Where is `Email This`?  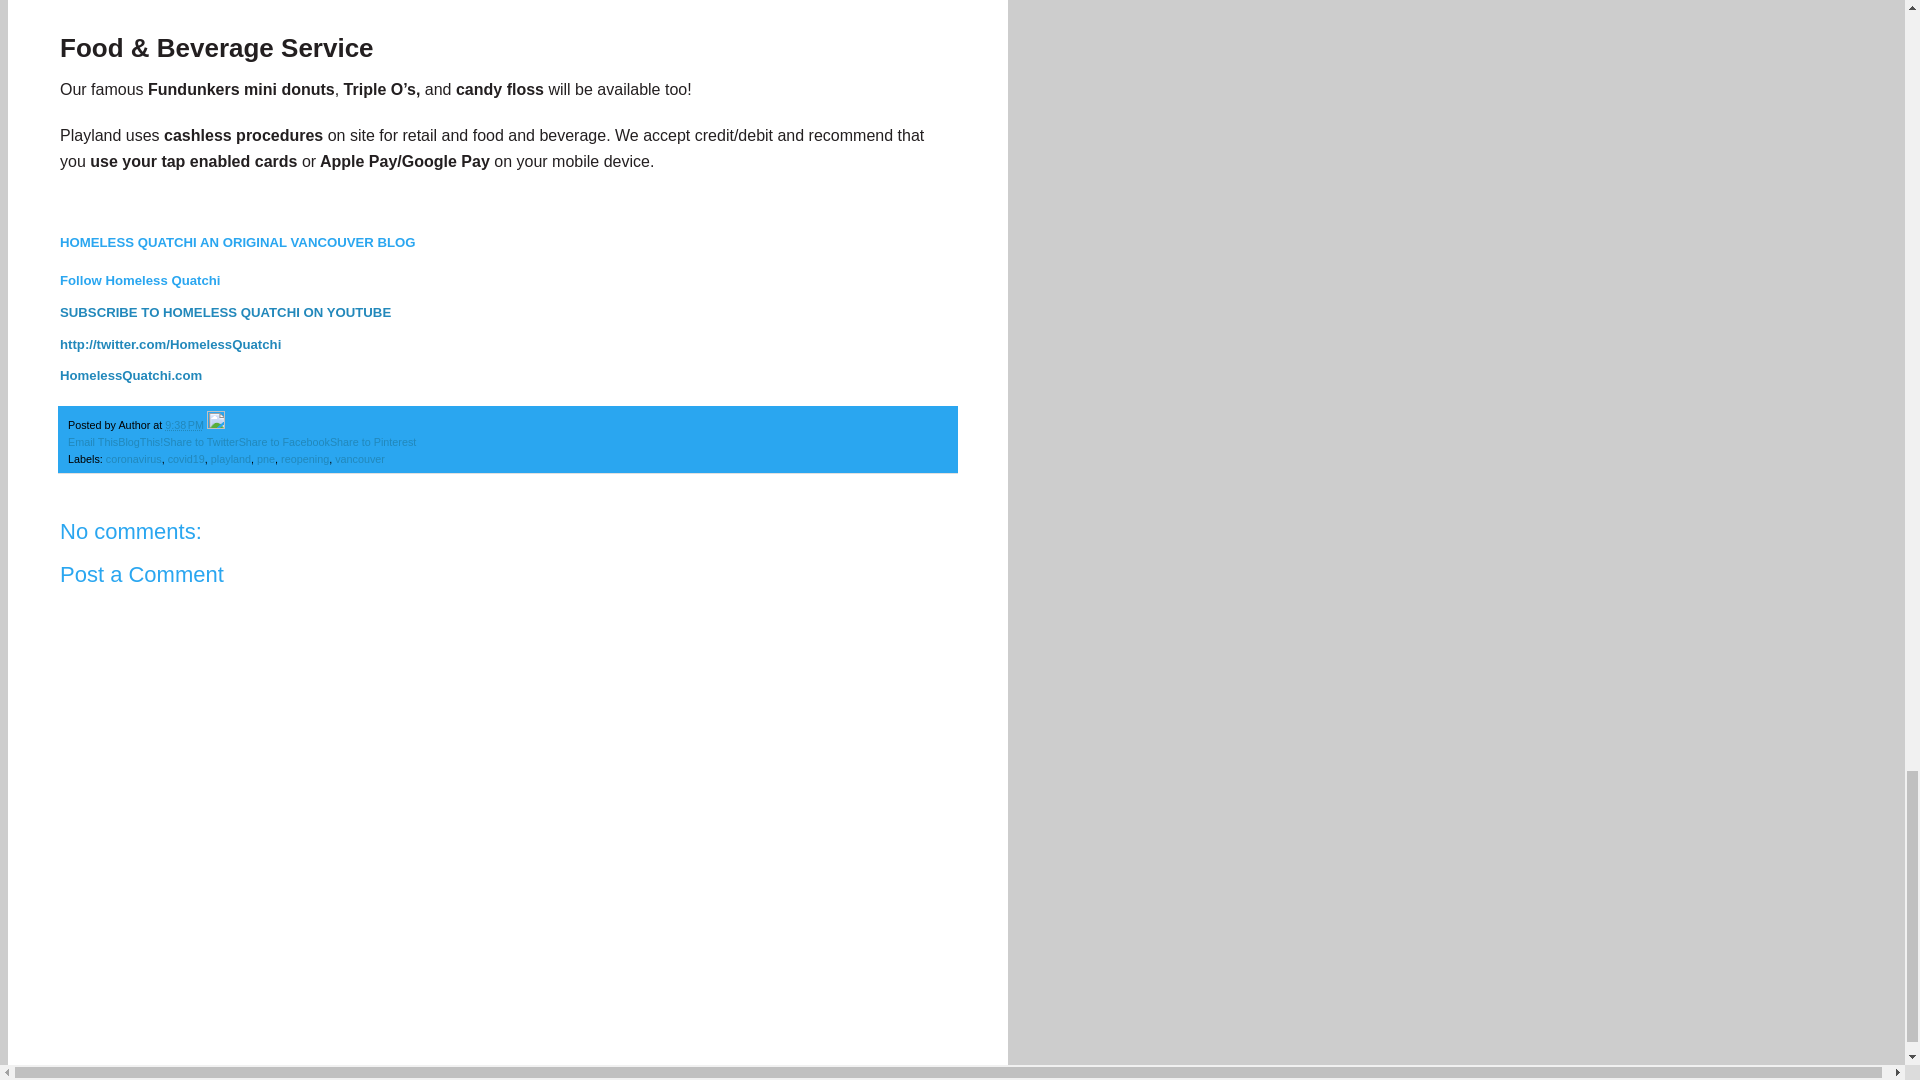 Email This is located at coordinates (92, 442).